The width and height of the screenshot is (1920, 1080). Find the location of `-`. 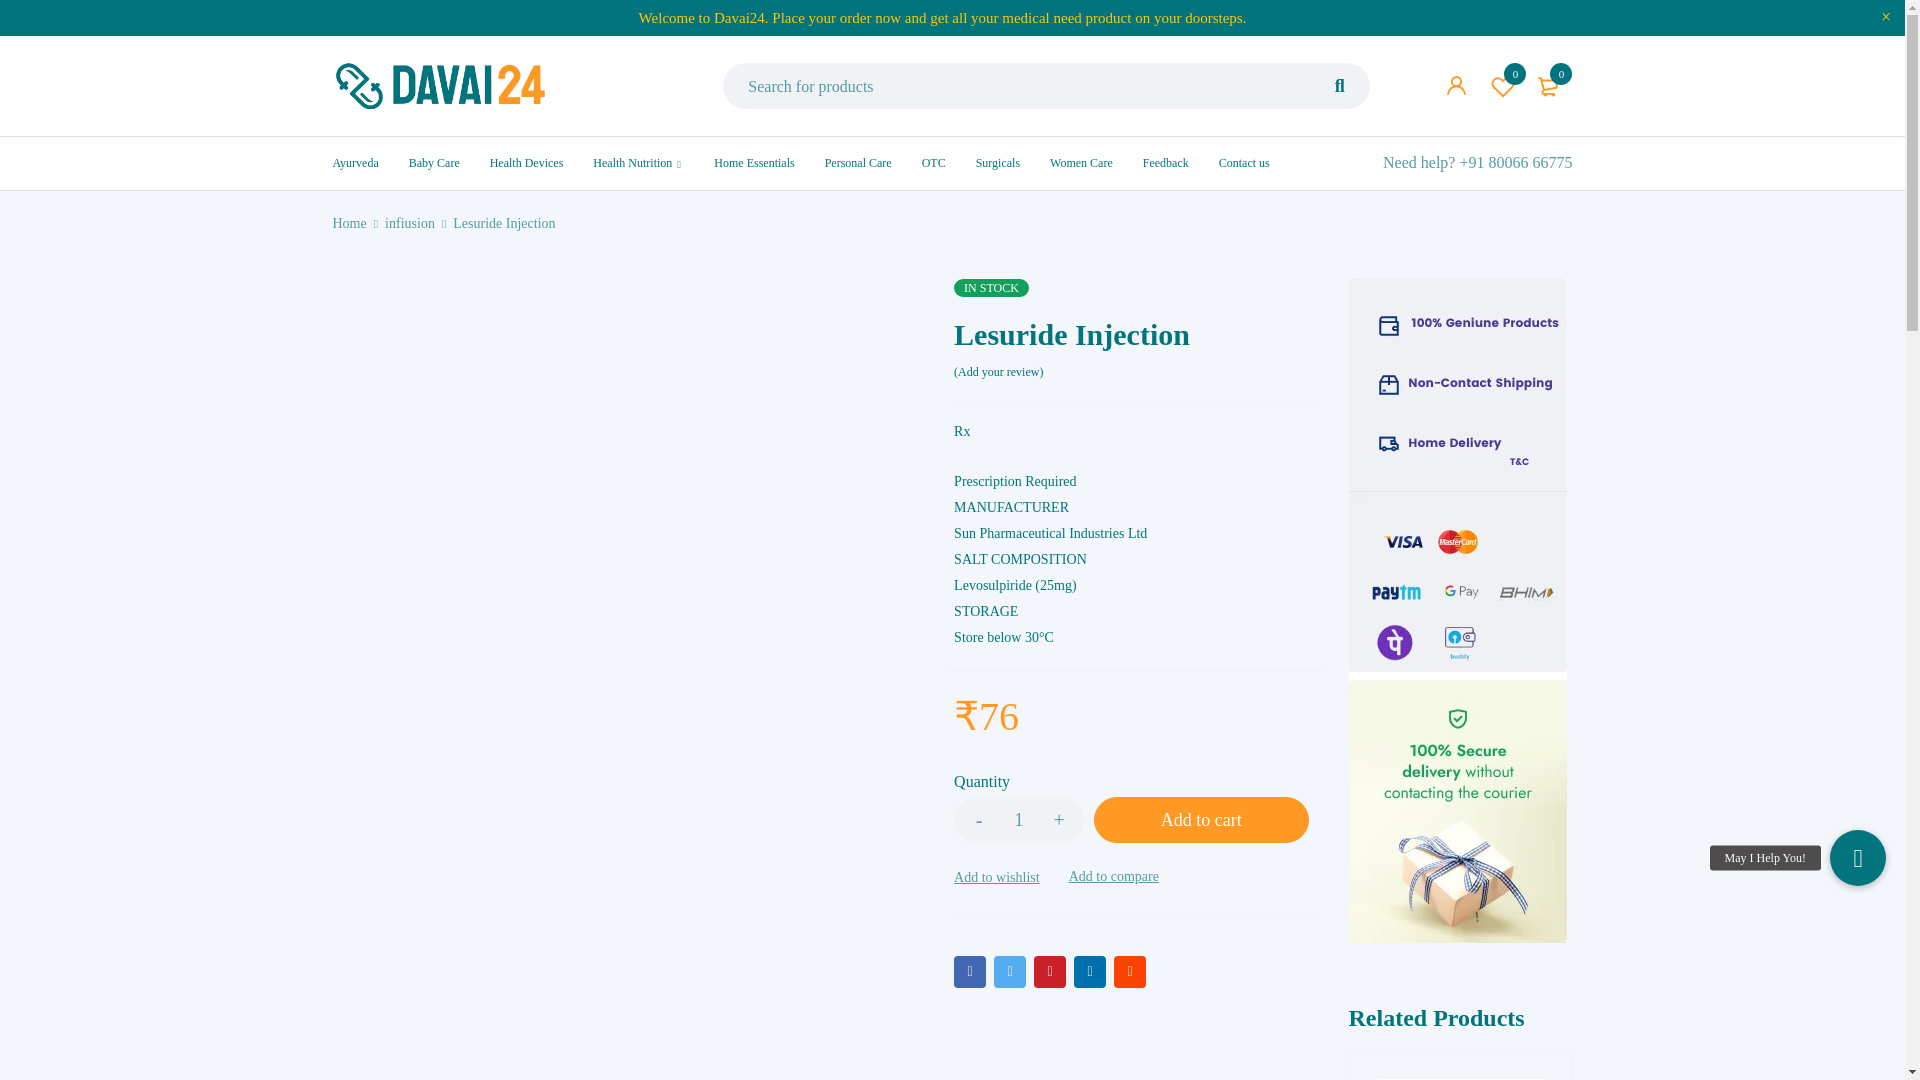

- is located at coordinates (979, 820).